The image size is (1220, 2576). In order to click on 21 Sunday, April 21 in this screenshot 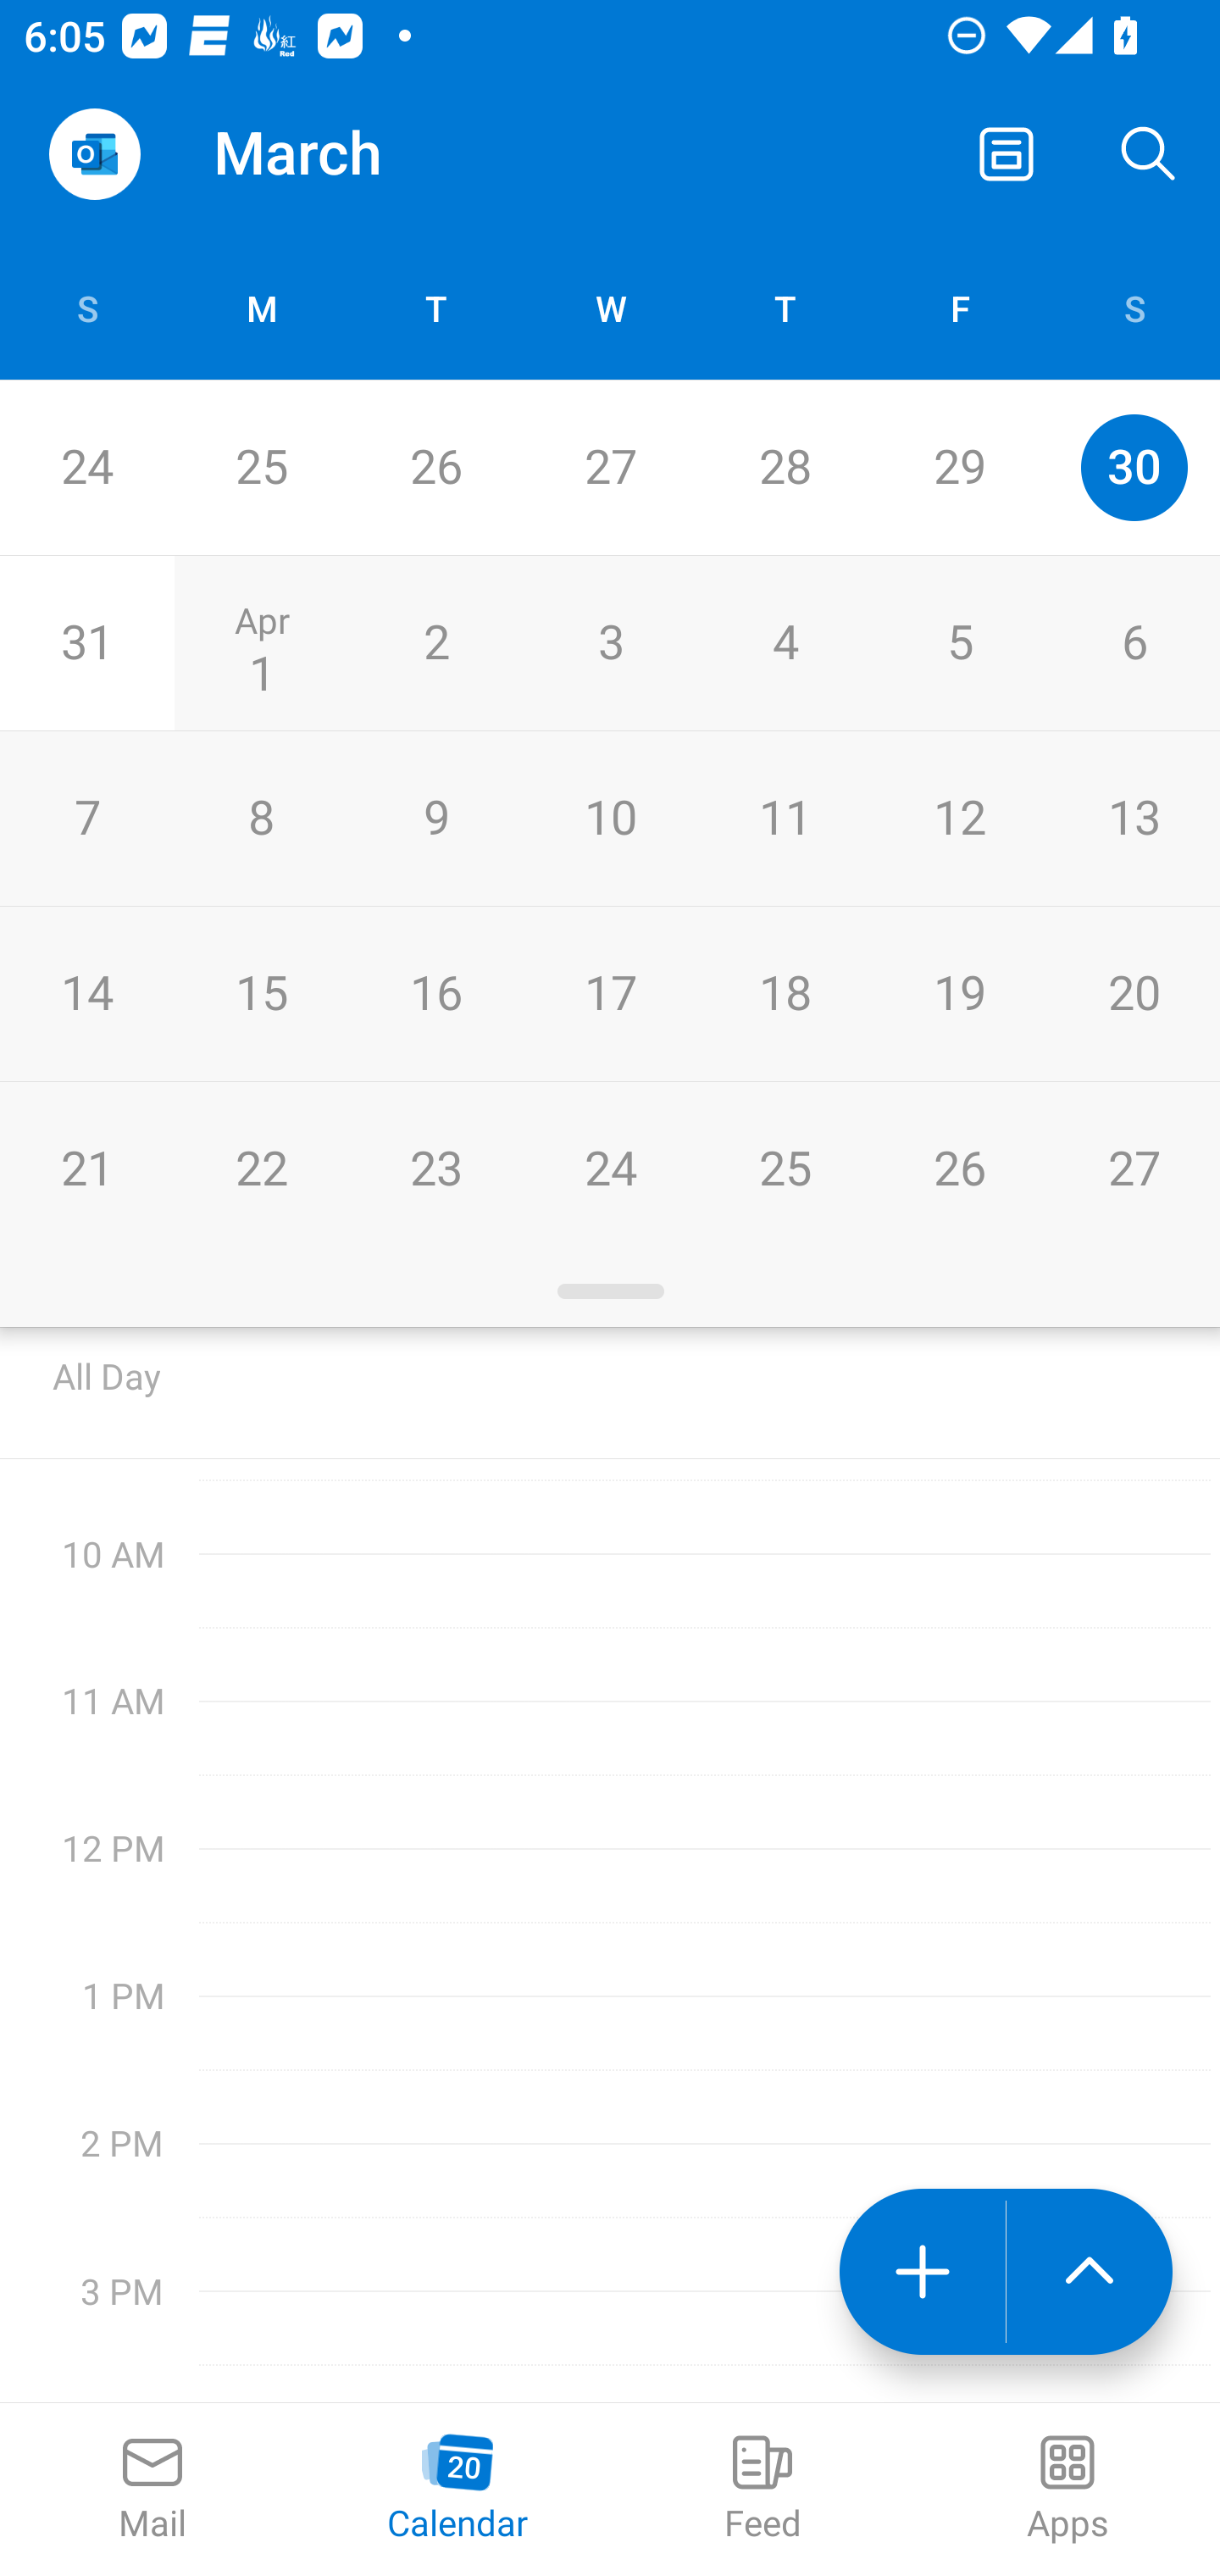, I will do `click(86, 1169)`.